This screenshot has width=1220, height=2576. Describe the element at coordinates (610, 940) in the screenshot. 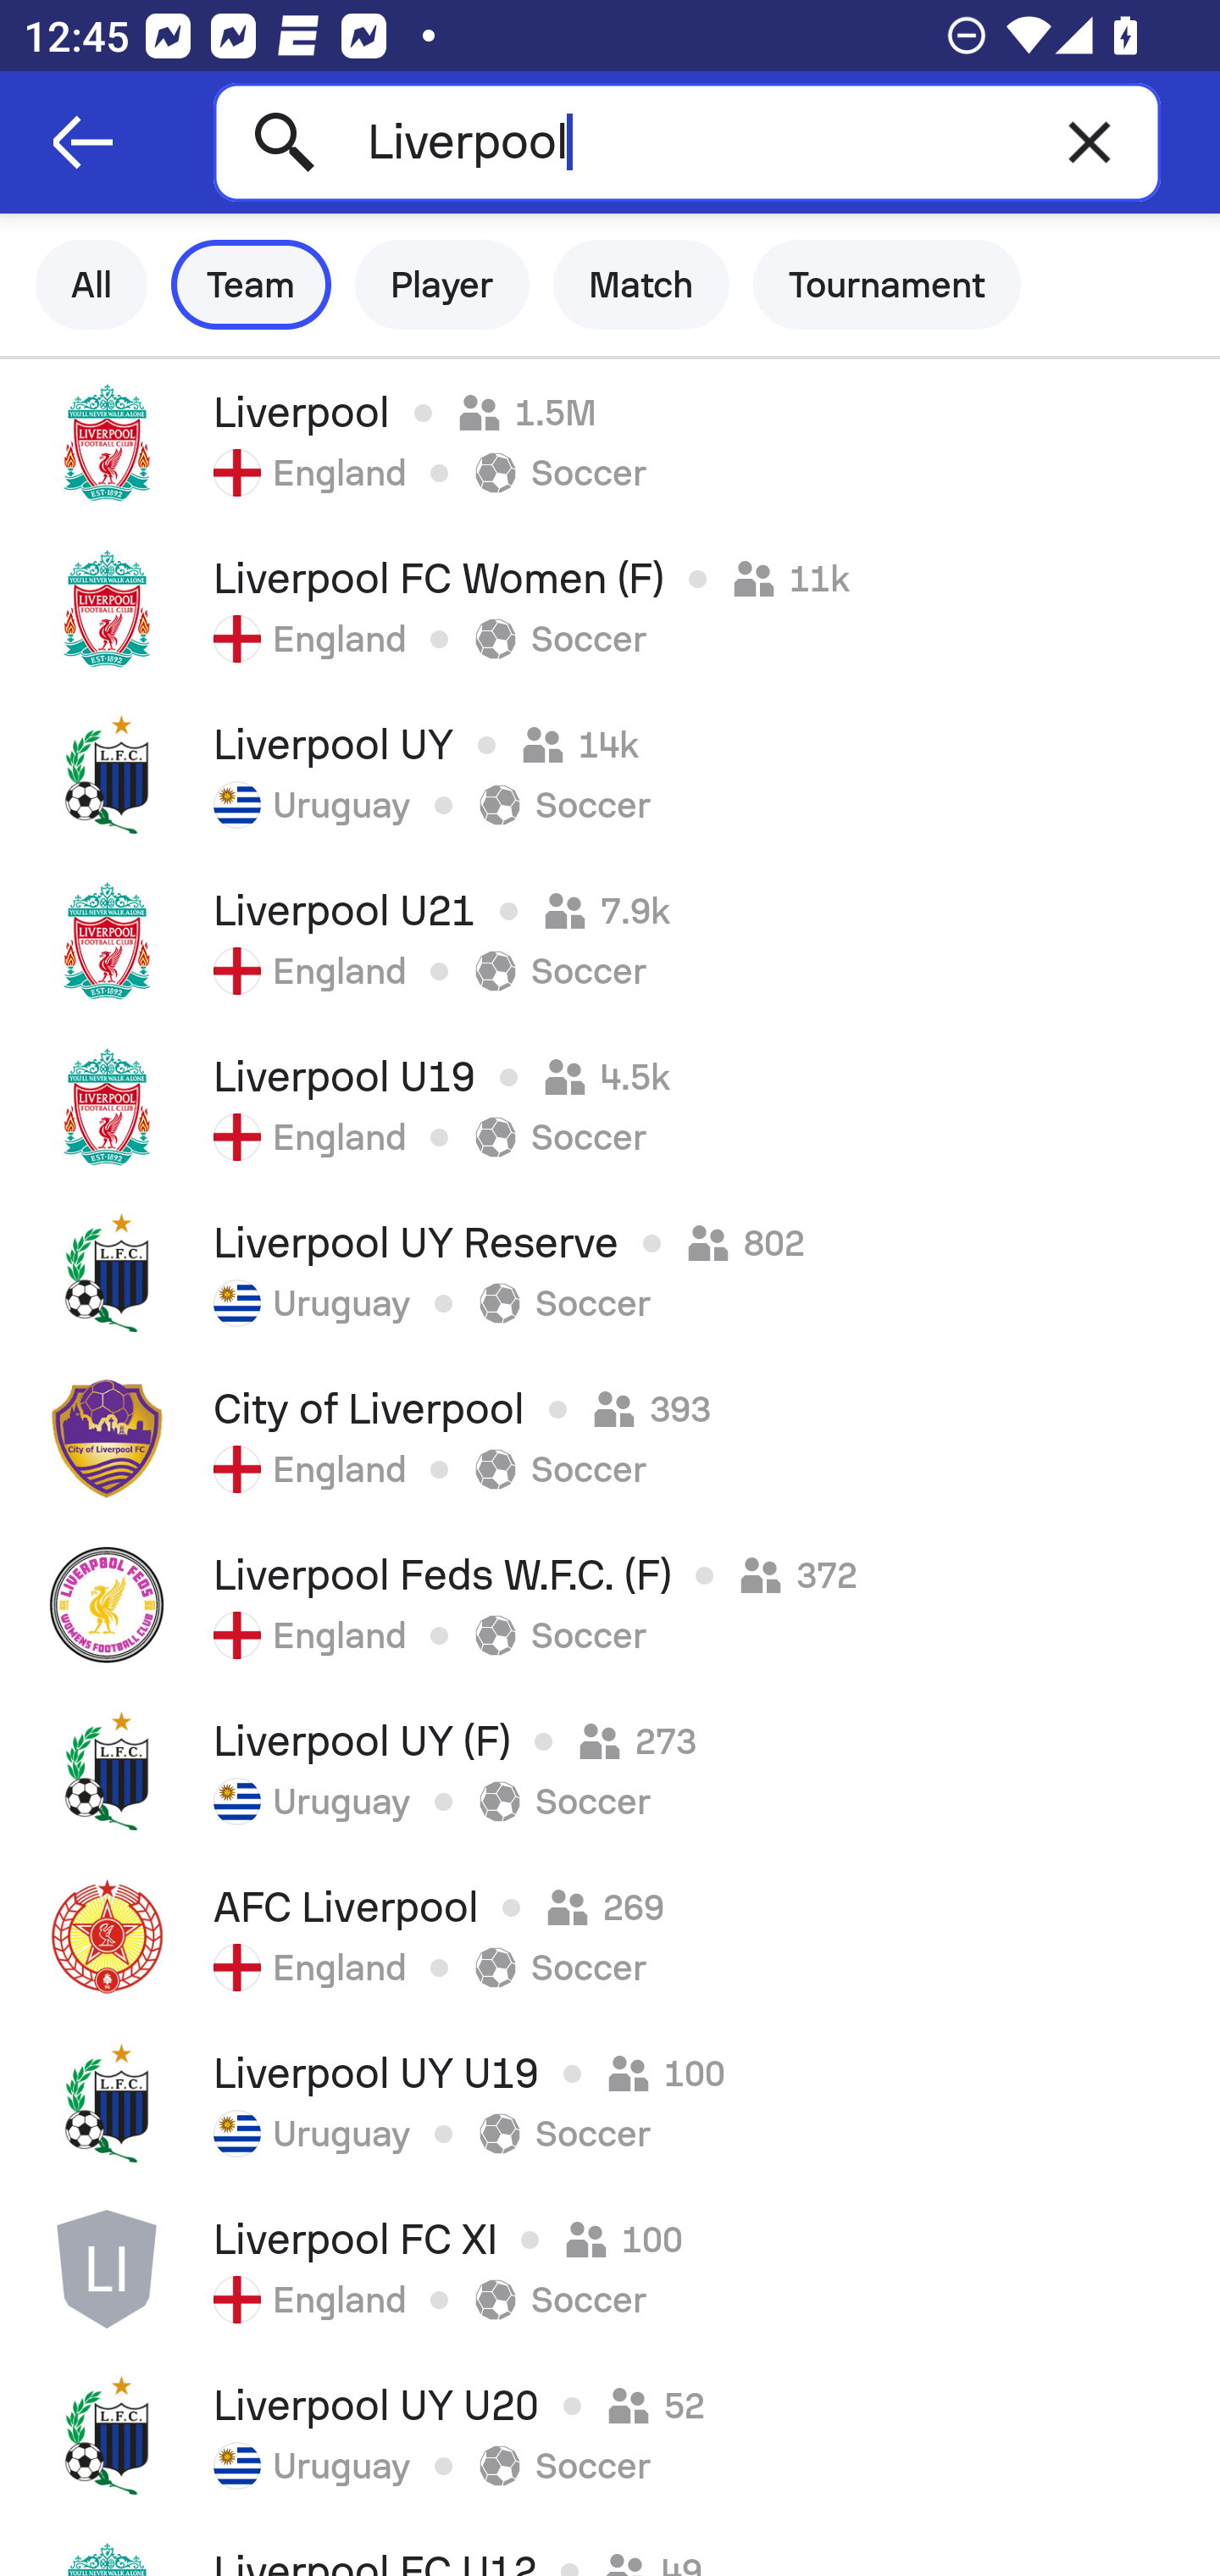

I see `Liverpool U21 7.9k England Soccer` at that location.